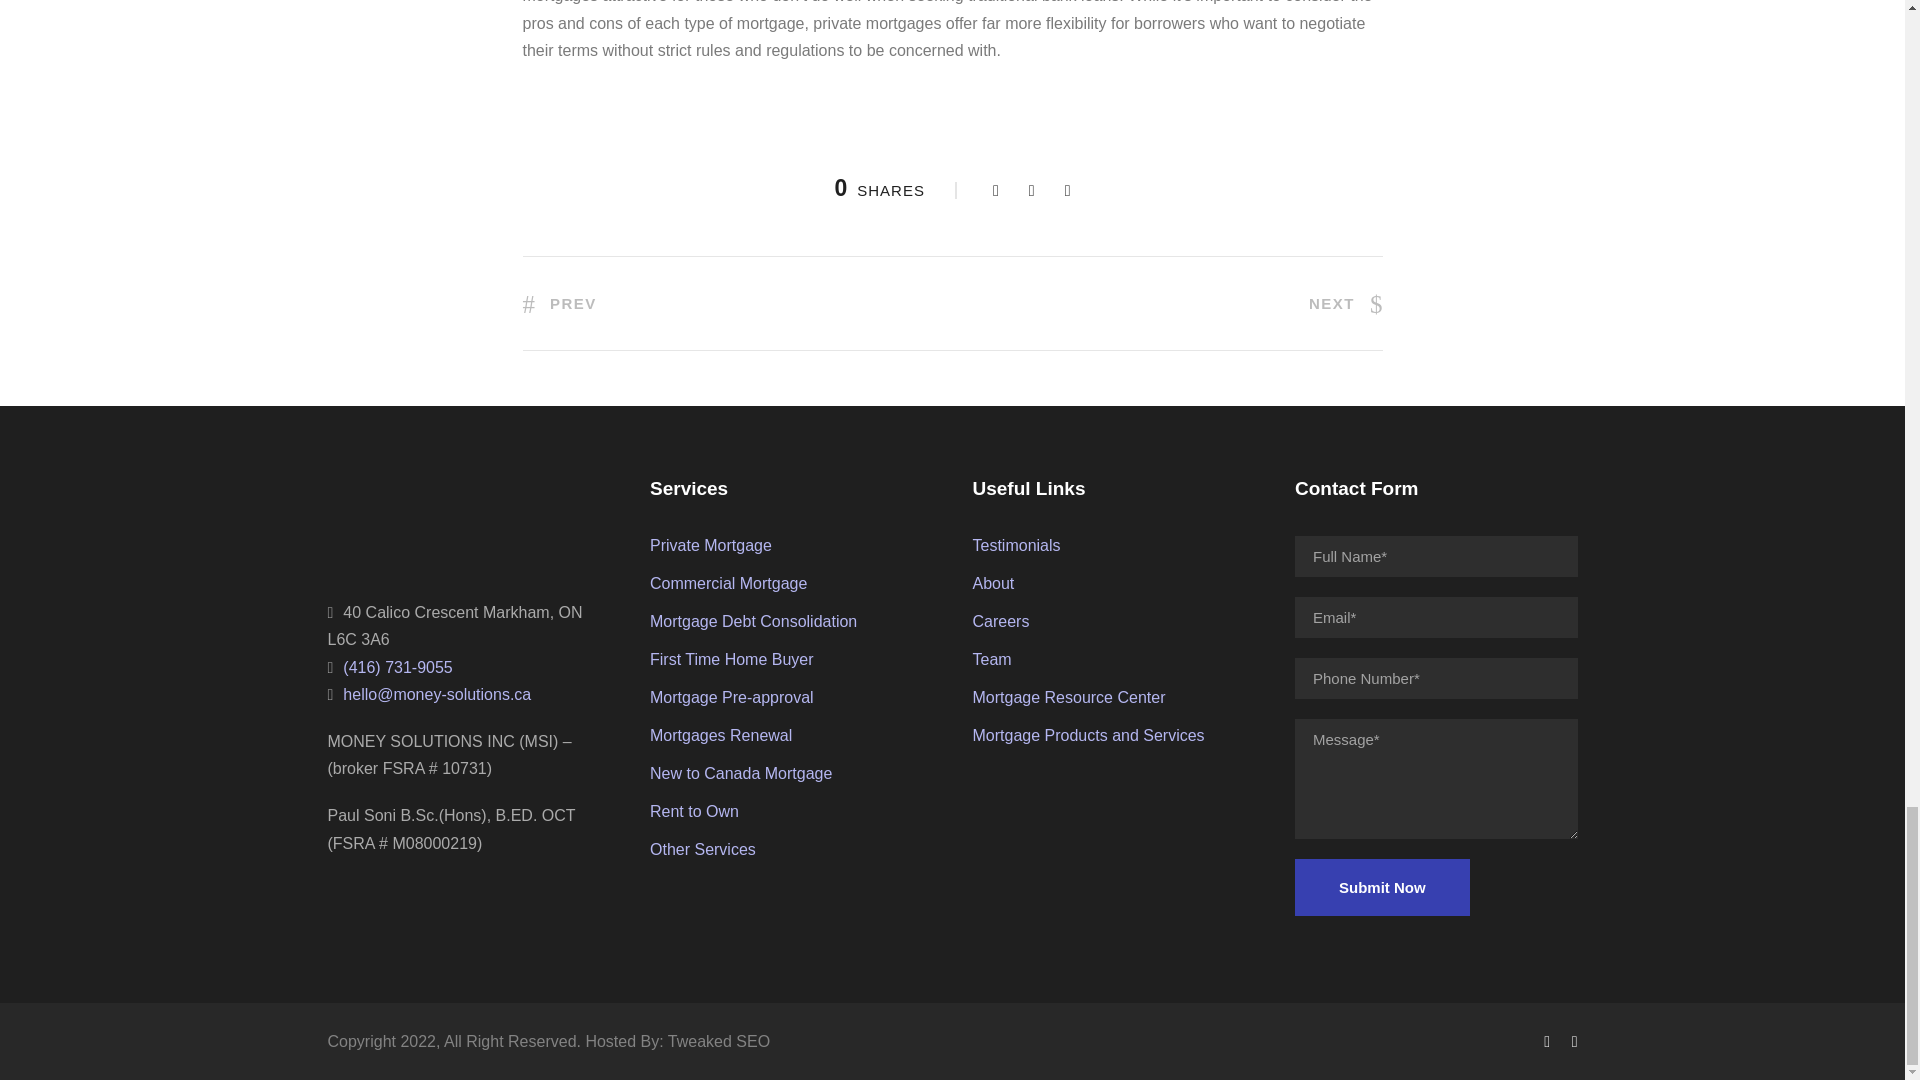  I want to click on Broker SEO, so click(718, 1040).